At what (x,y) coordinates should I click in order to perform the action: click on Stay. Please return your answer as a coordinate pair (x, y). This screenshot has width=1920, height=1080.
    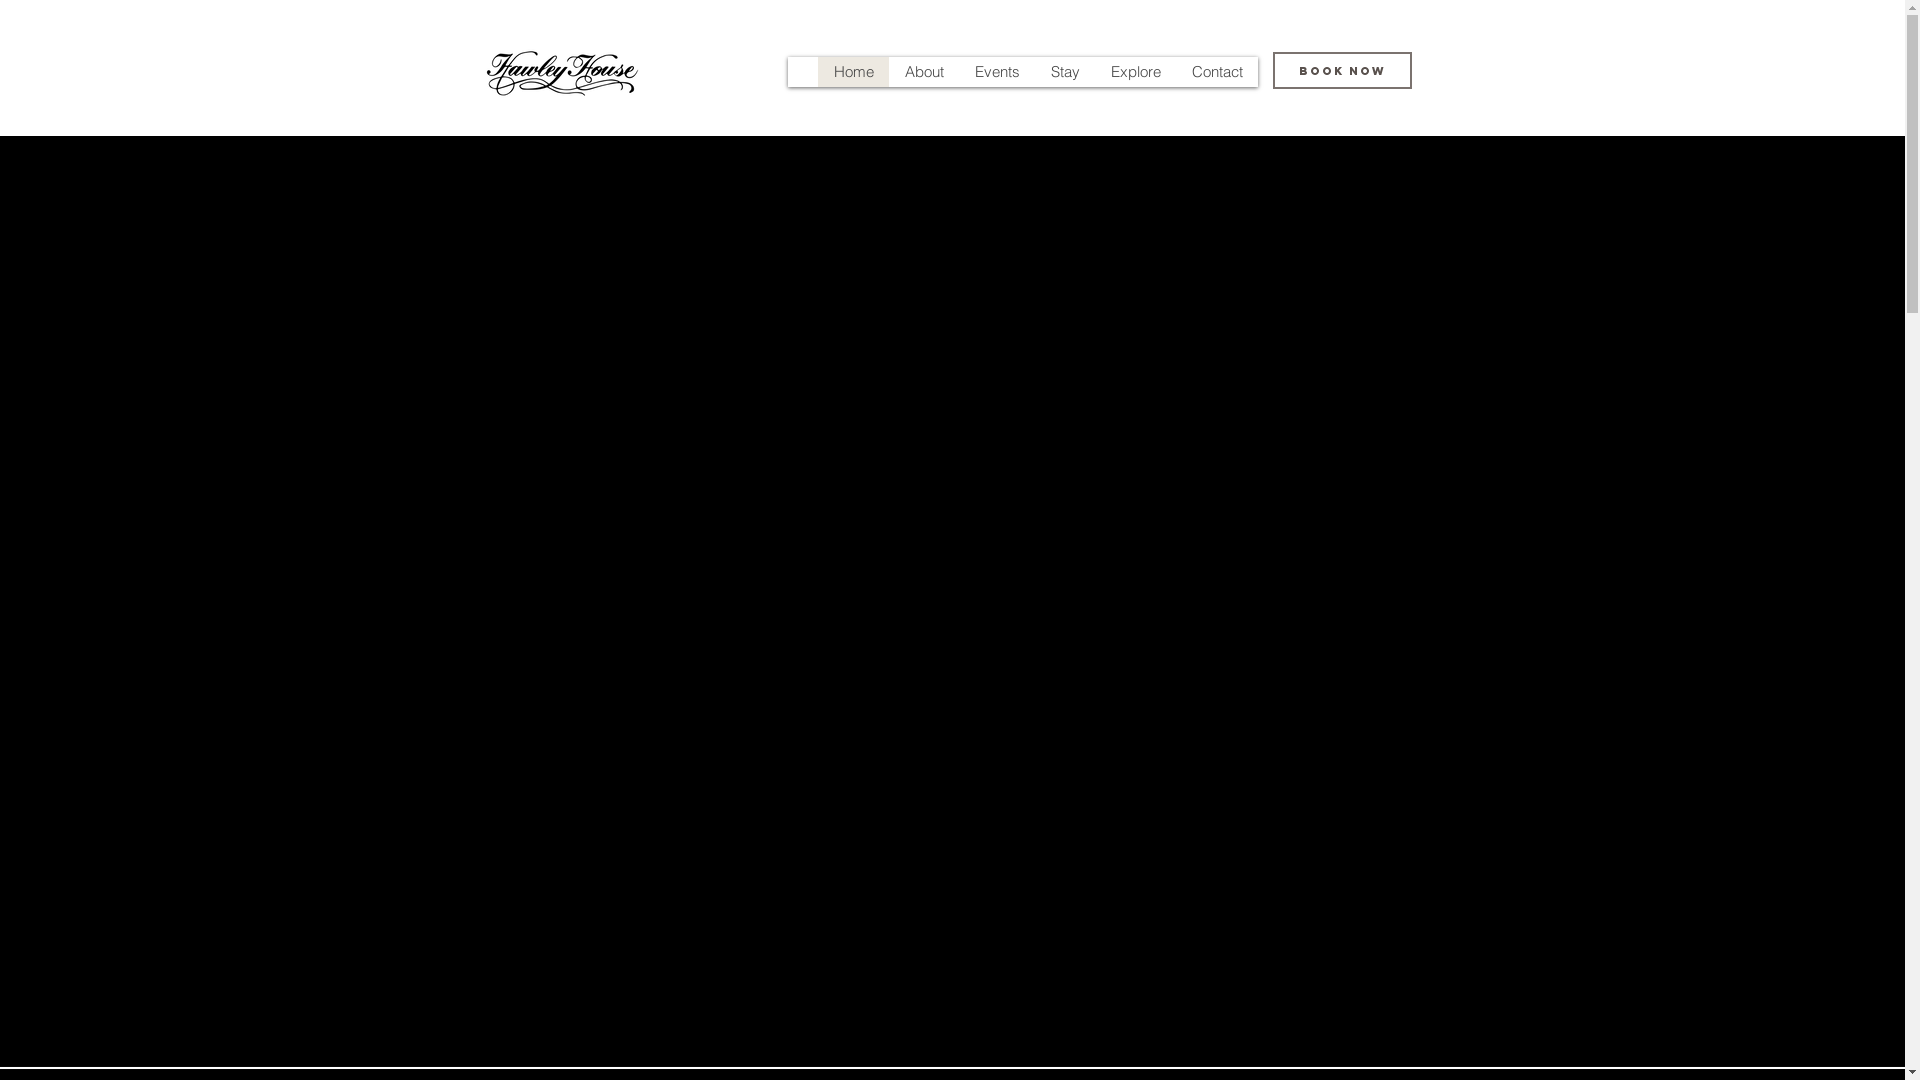
    Looking at the image, I should click on (1064, 72).